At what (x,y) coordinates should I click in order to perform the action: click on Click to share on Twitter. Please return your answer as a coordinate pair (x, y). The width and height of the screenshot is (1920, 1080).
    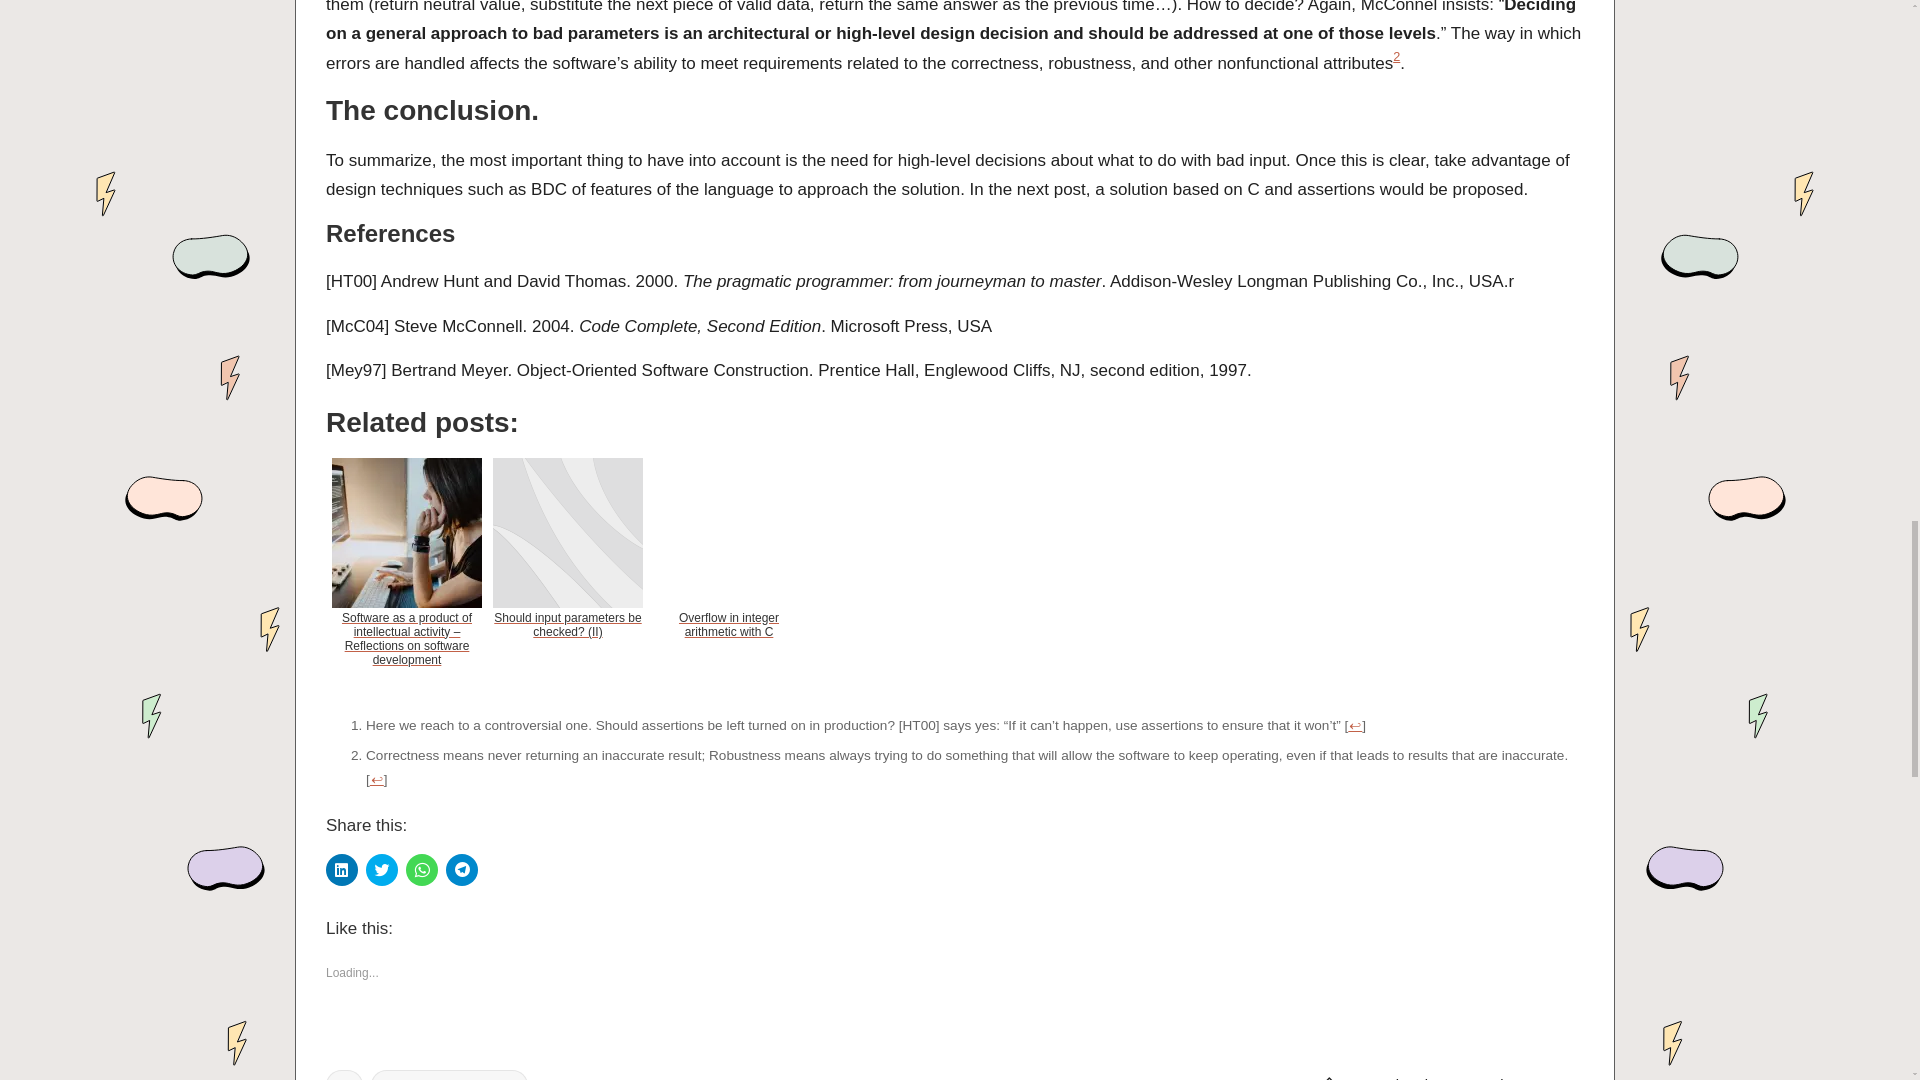
    Looking at the image, I should click on (382, 870).